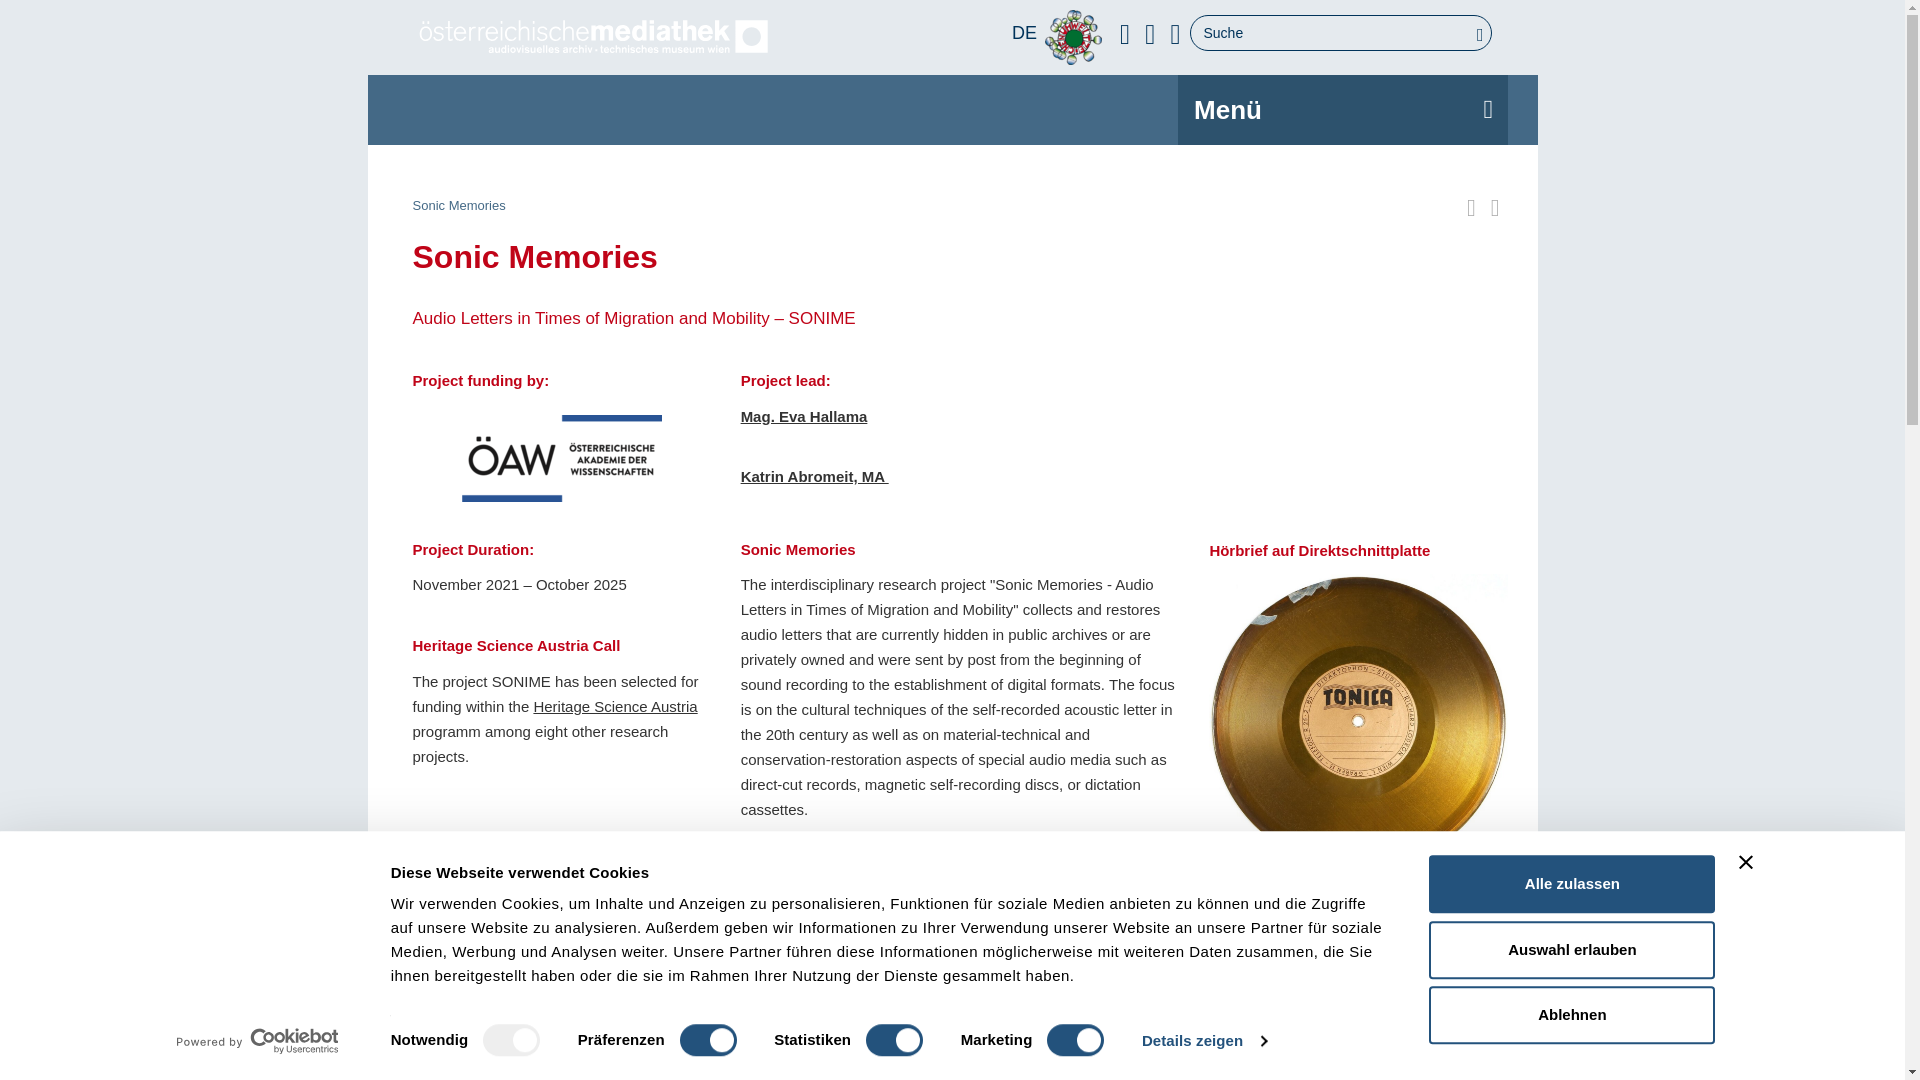 This screenshot has height=1080, width=1920. Describe the element at coordinates (1571, 884) in the screenshot. I see `Alle zulassen` at that location.